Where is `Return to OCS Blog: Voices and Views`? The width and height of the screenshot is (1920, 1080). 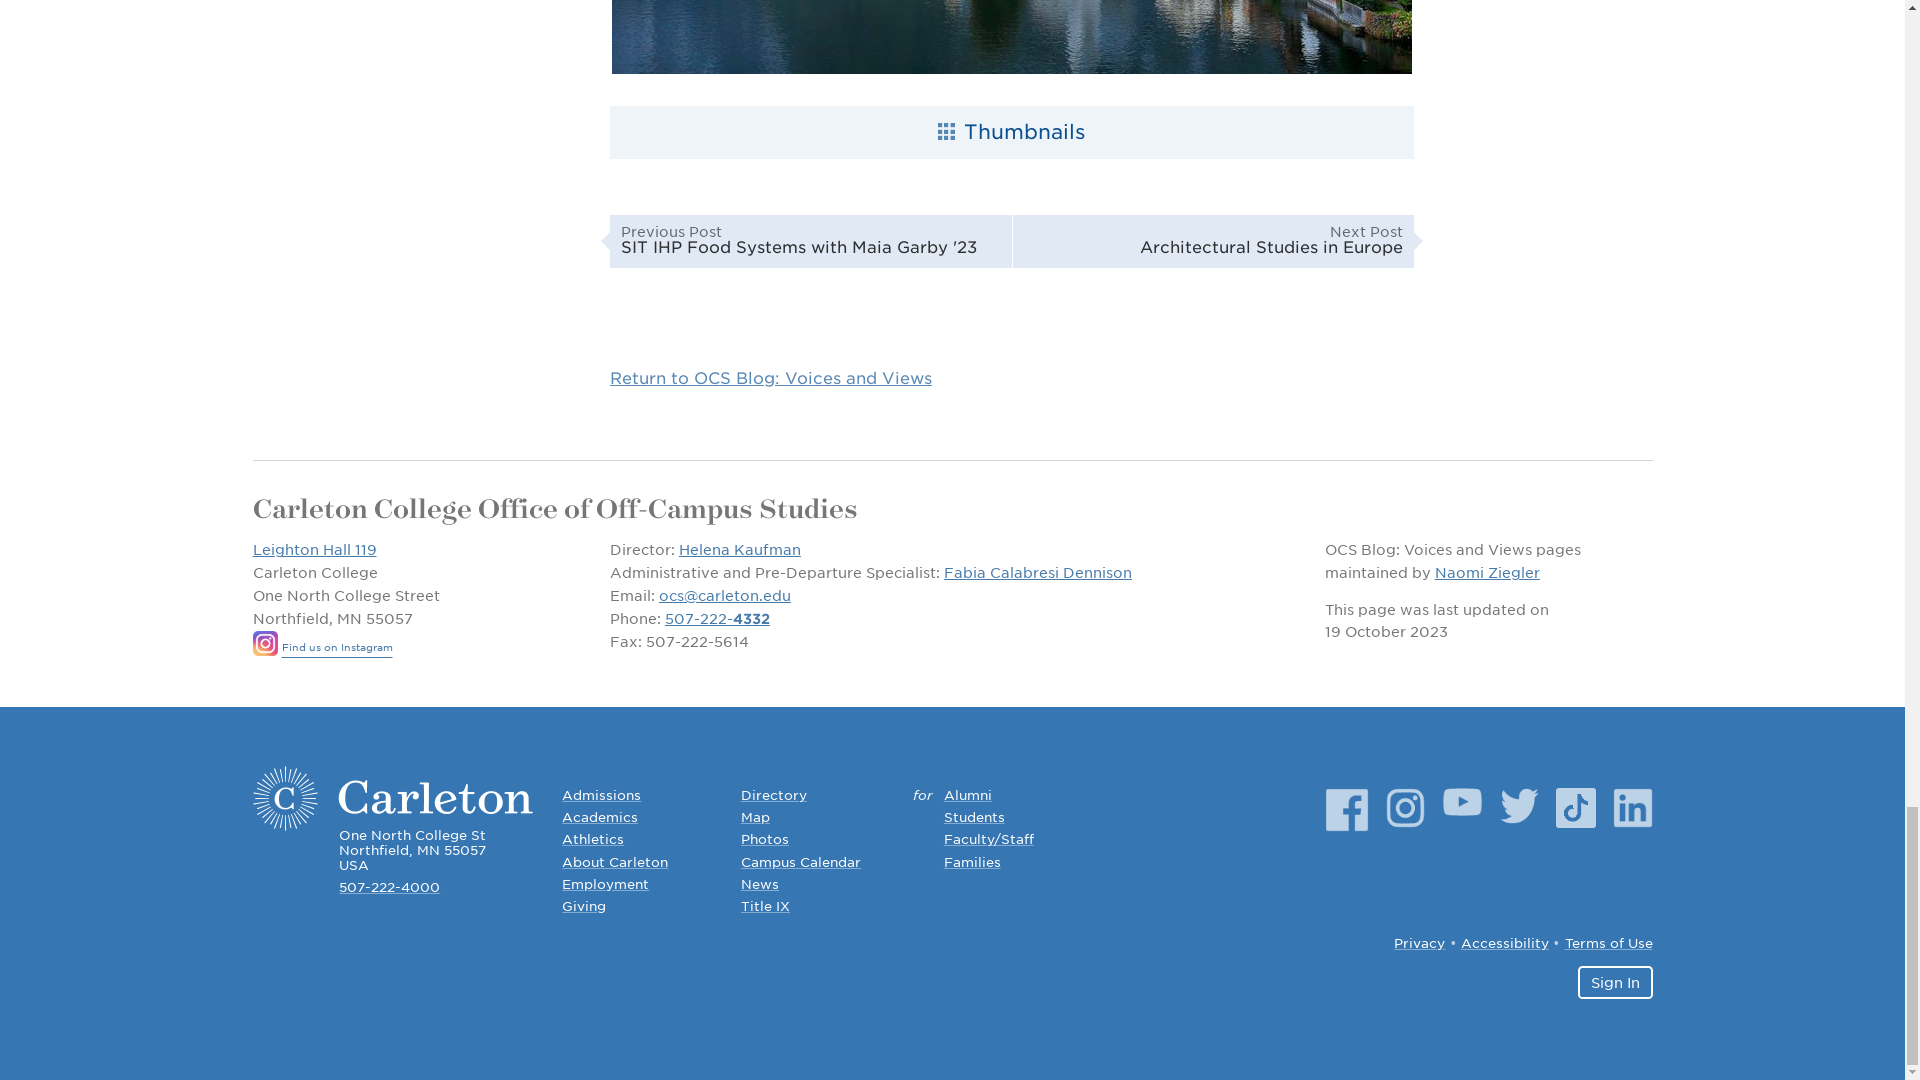
Return to OCS Blog: Voices and Views is located at coordinates (770, 378).